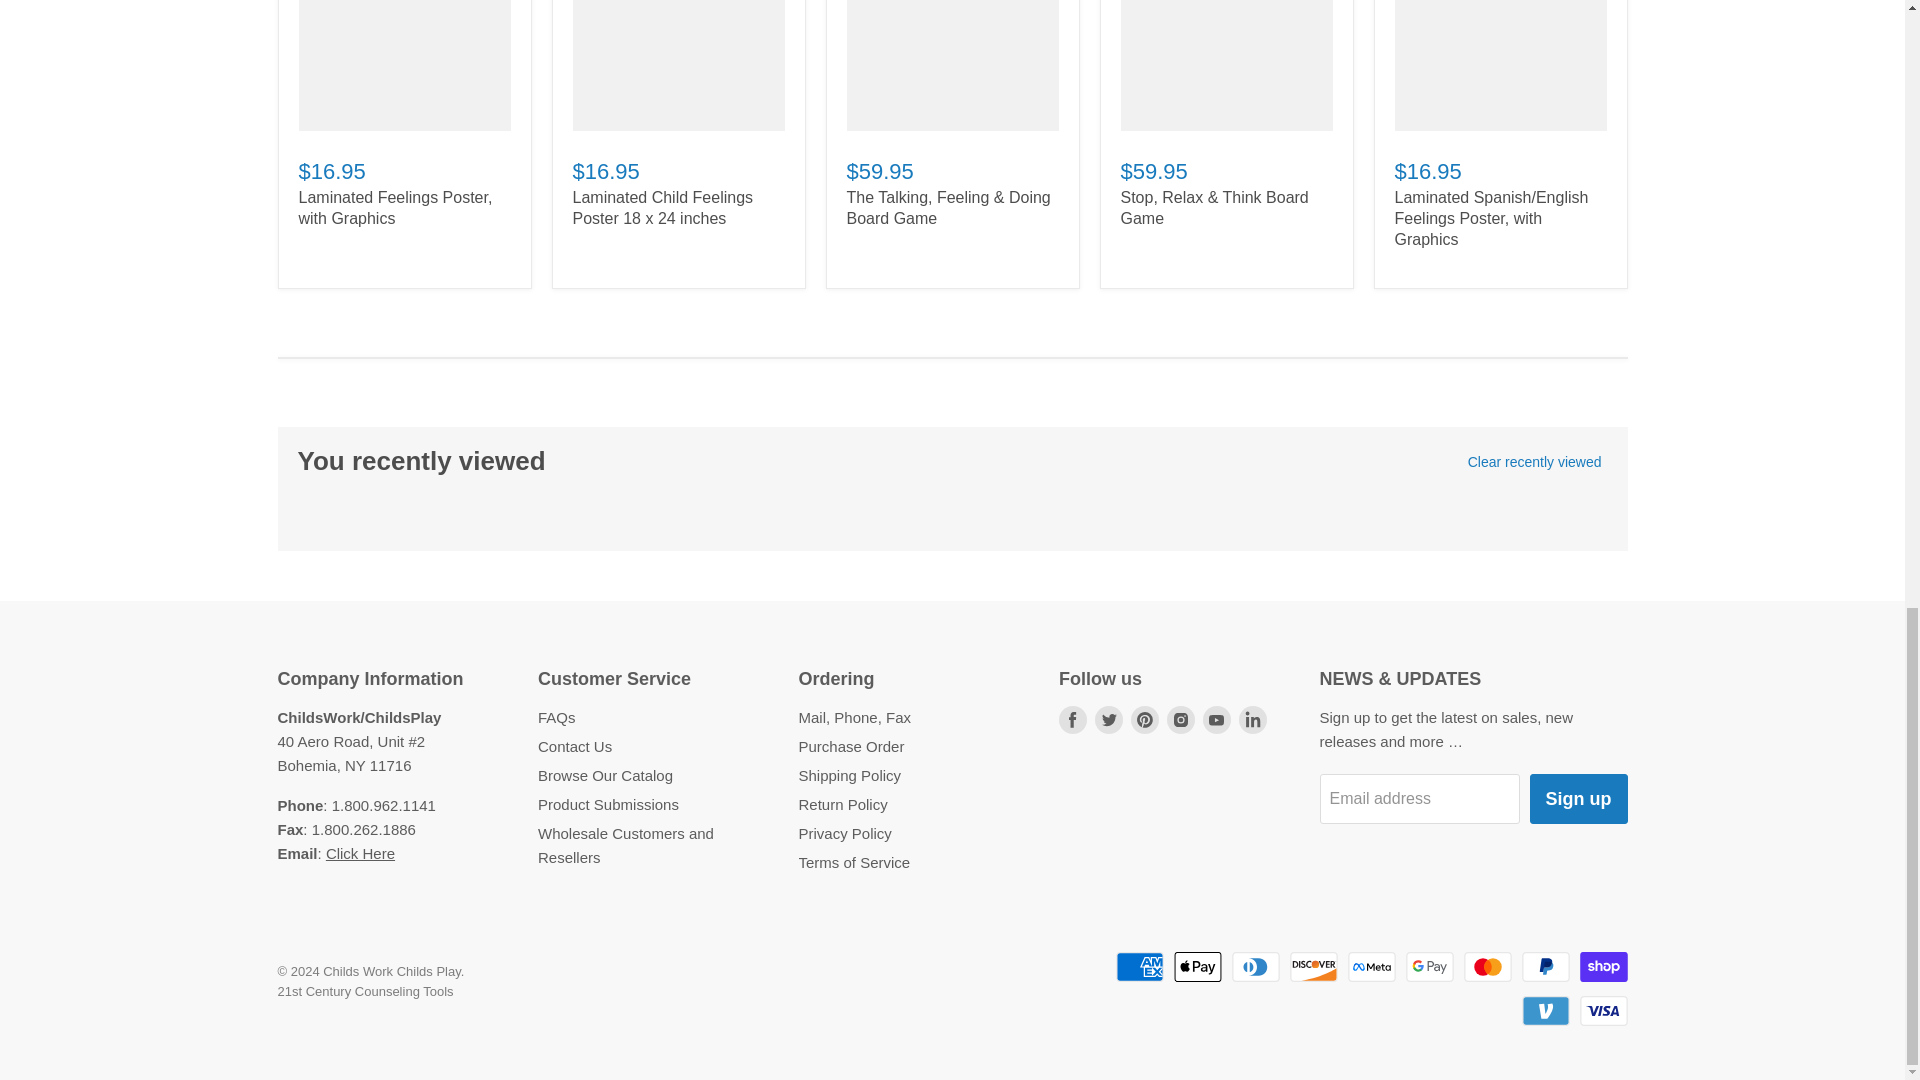 The height and width of the screenshot is (1080, 1920). I want to click on Facebook, so click(1072, 718).